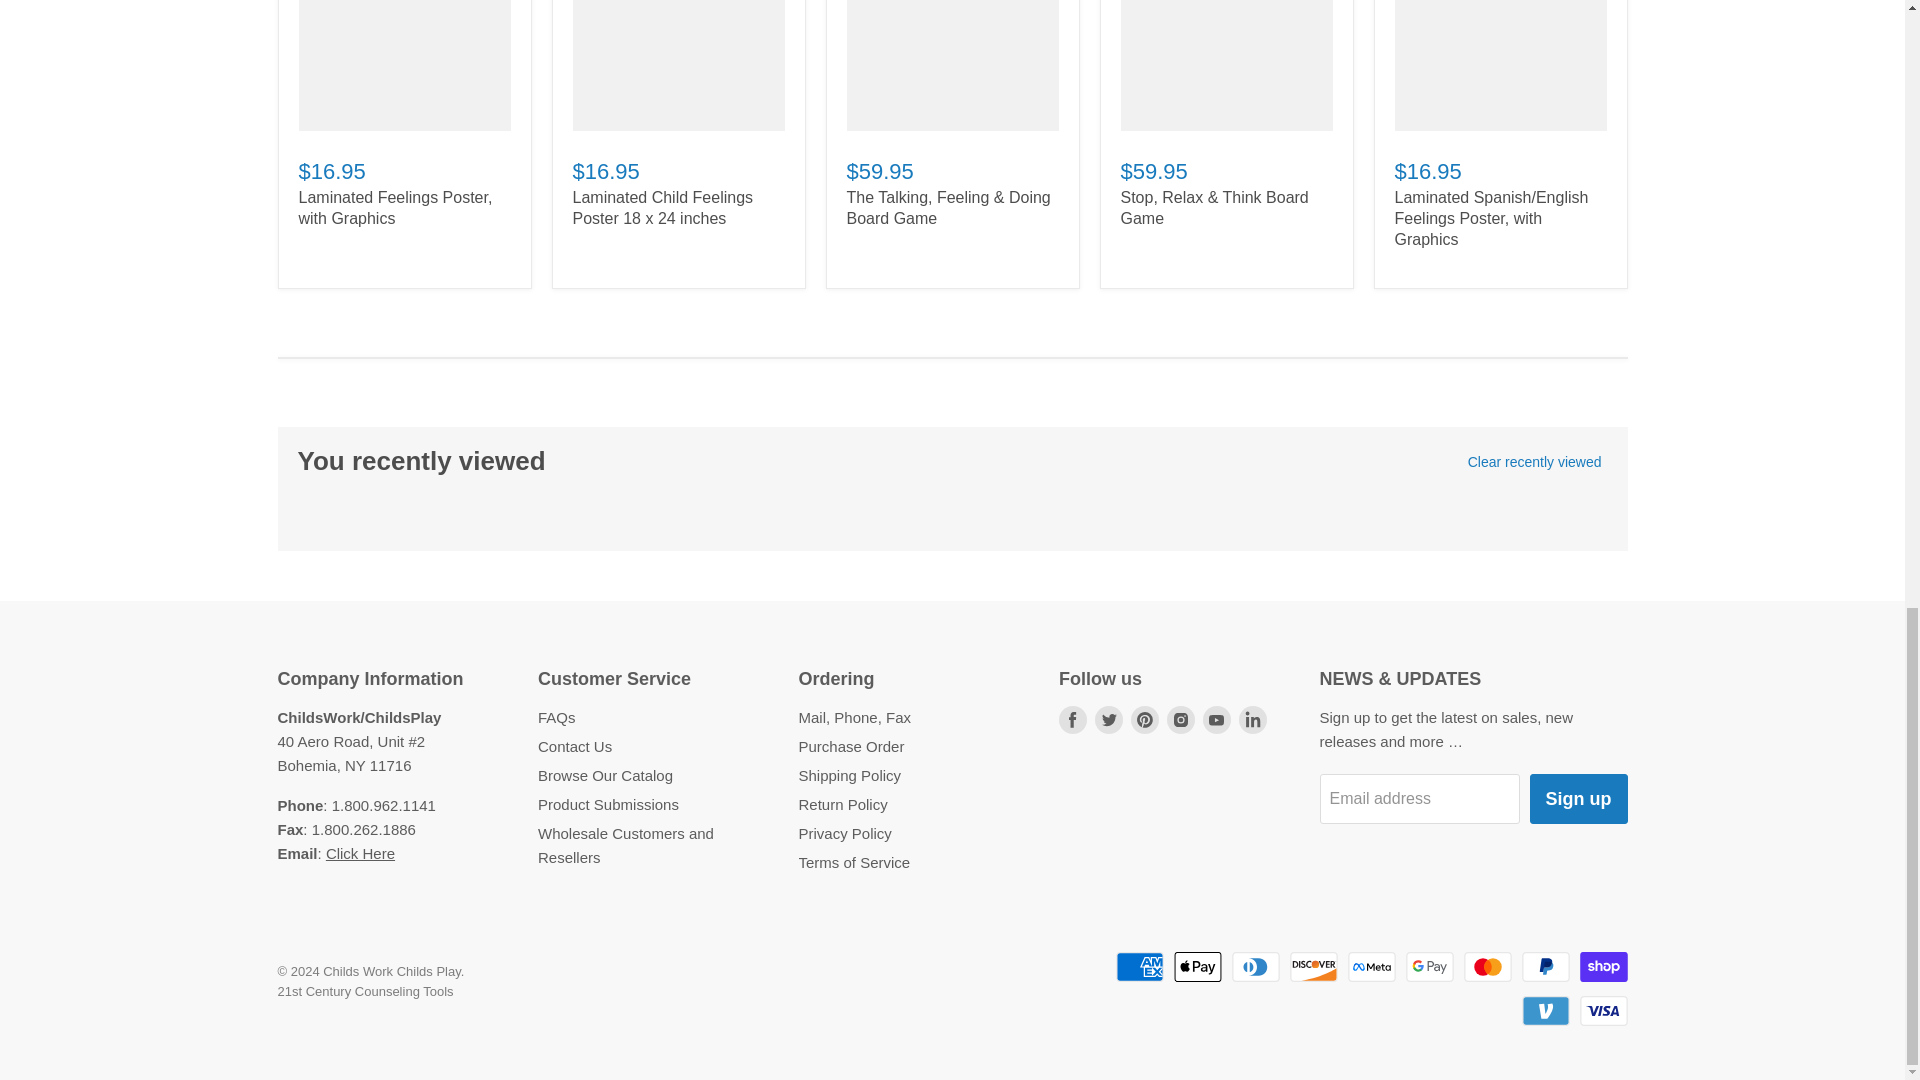 The height and width of the screenshot is (1080, 1920). I want to click on Facebook, so click(1072, 718).